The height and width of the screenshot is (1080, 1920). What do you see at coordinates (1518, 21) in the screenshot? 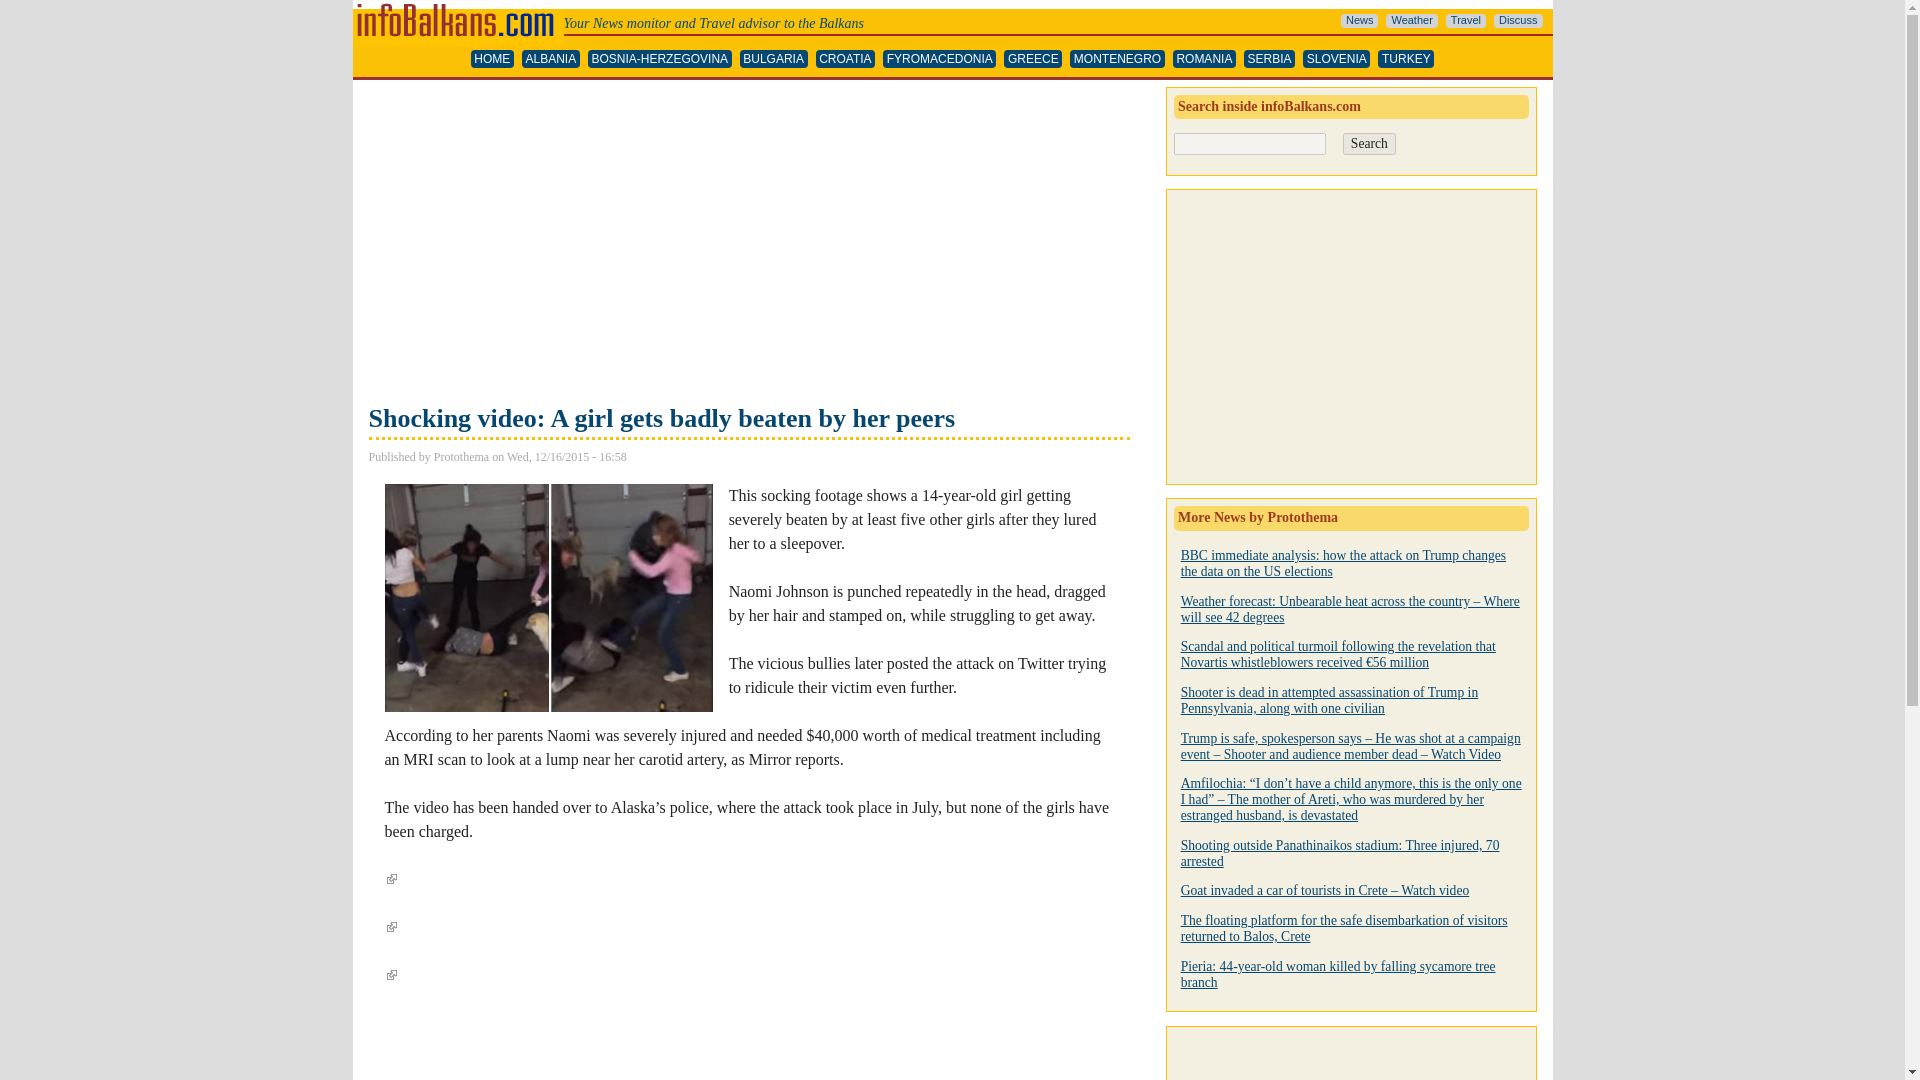
I see `Discuss` at bounding box center [1518, 21].